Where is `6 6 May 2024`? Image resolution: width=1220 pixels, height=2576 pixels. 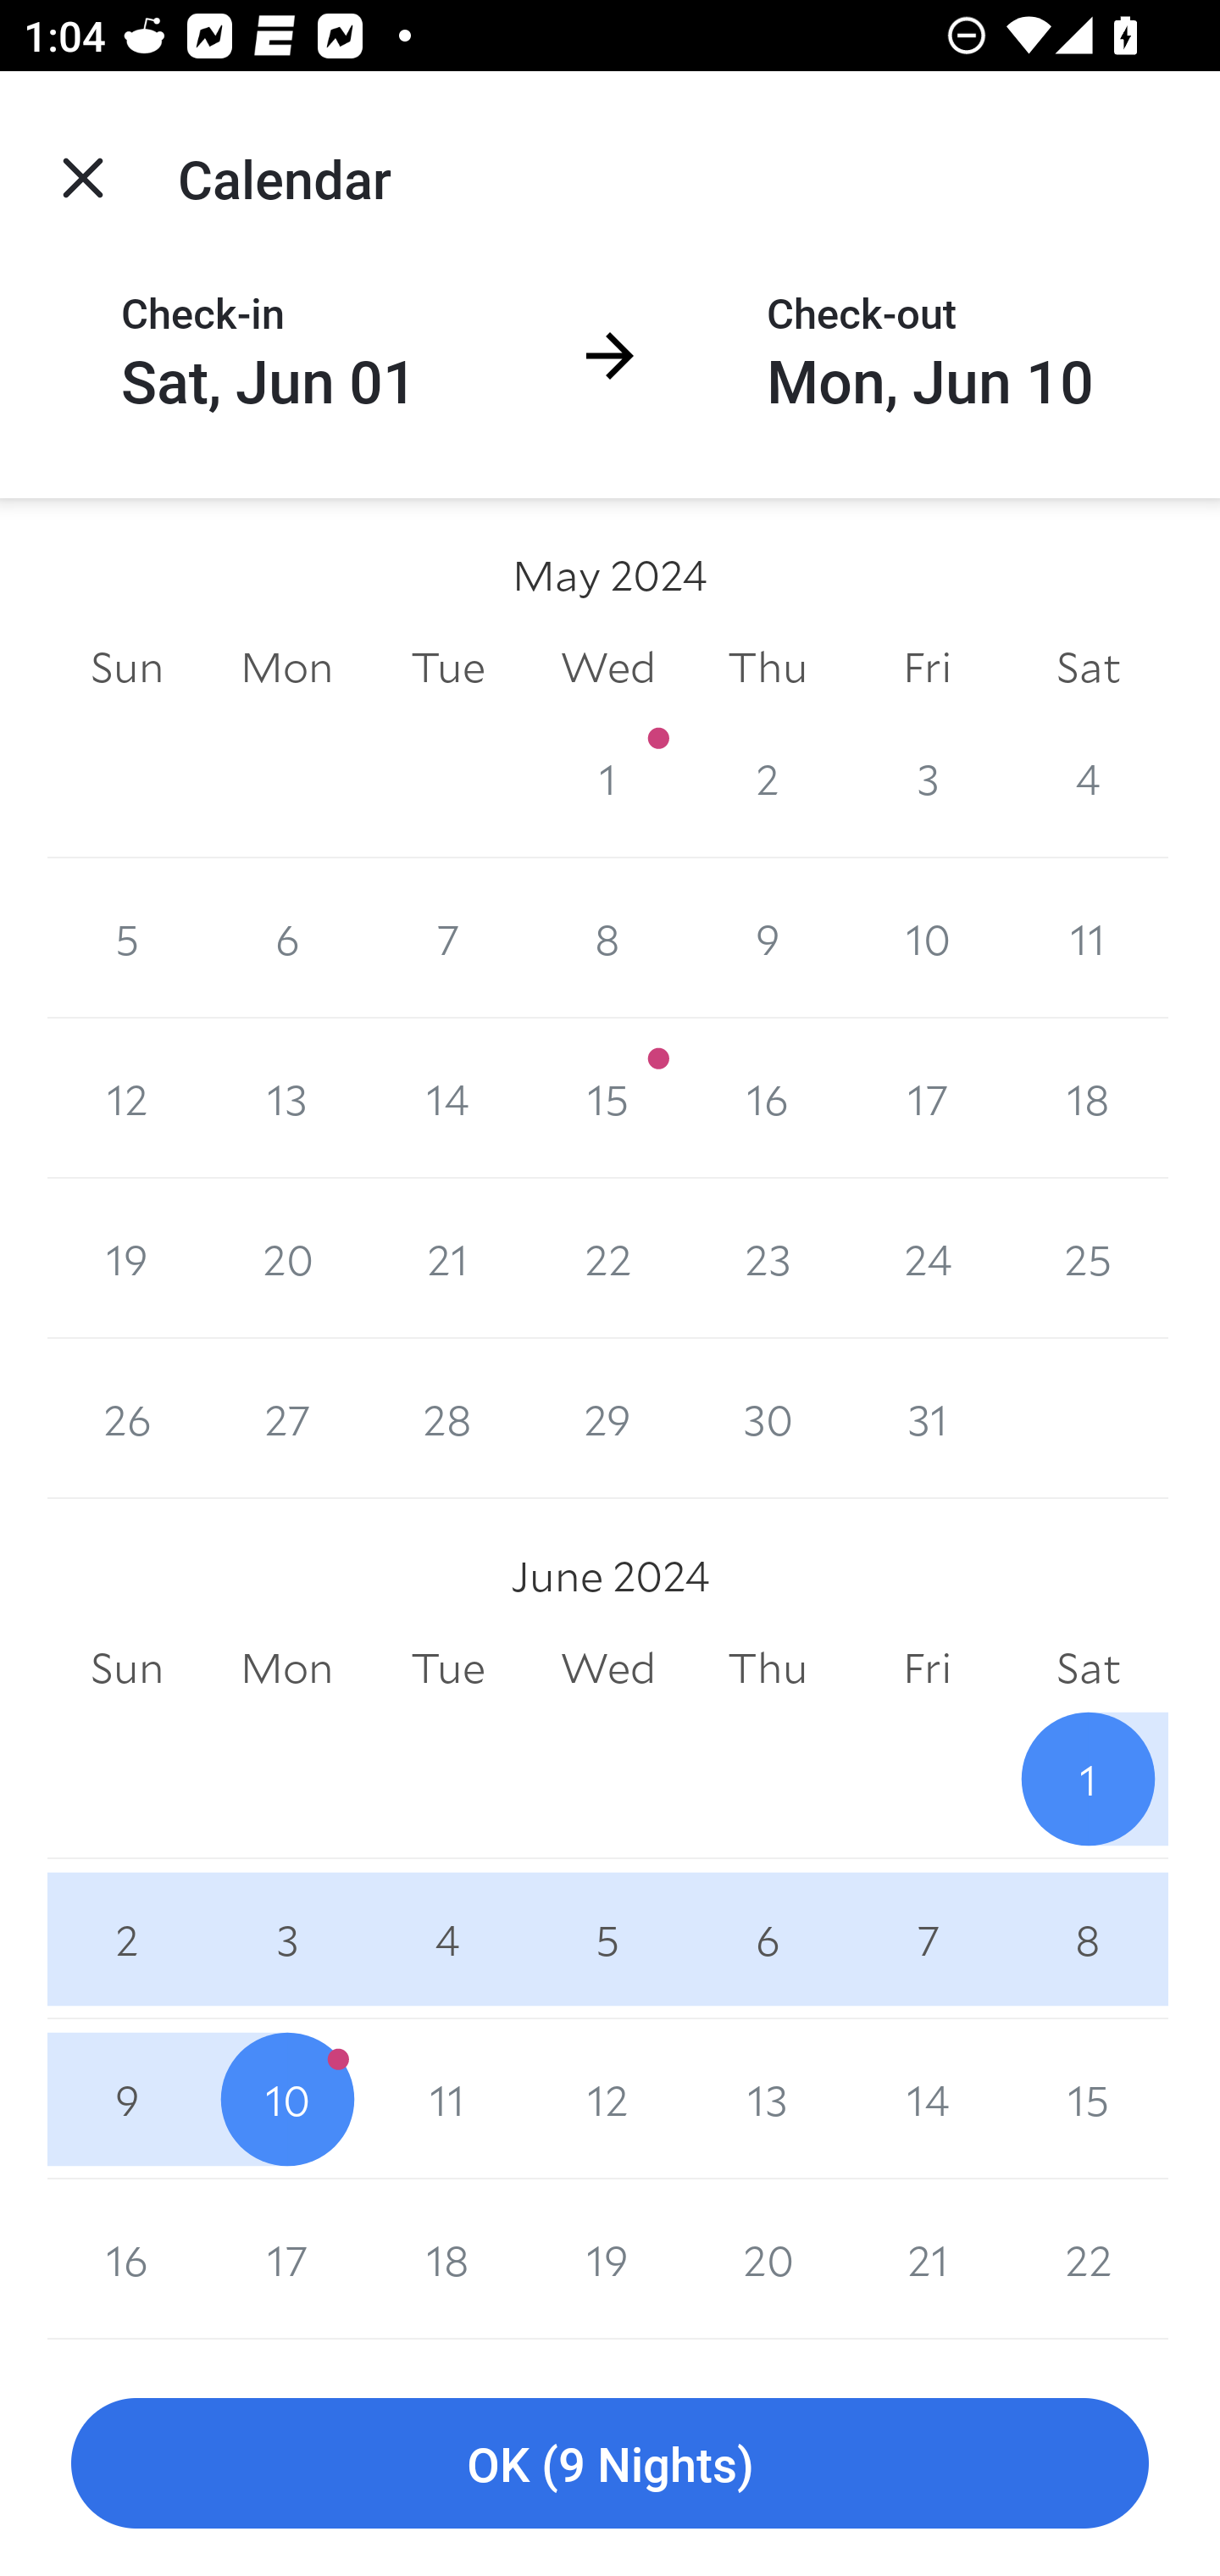 6 6 May 2024 is located at coordinates (286, 937).